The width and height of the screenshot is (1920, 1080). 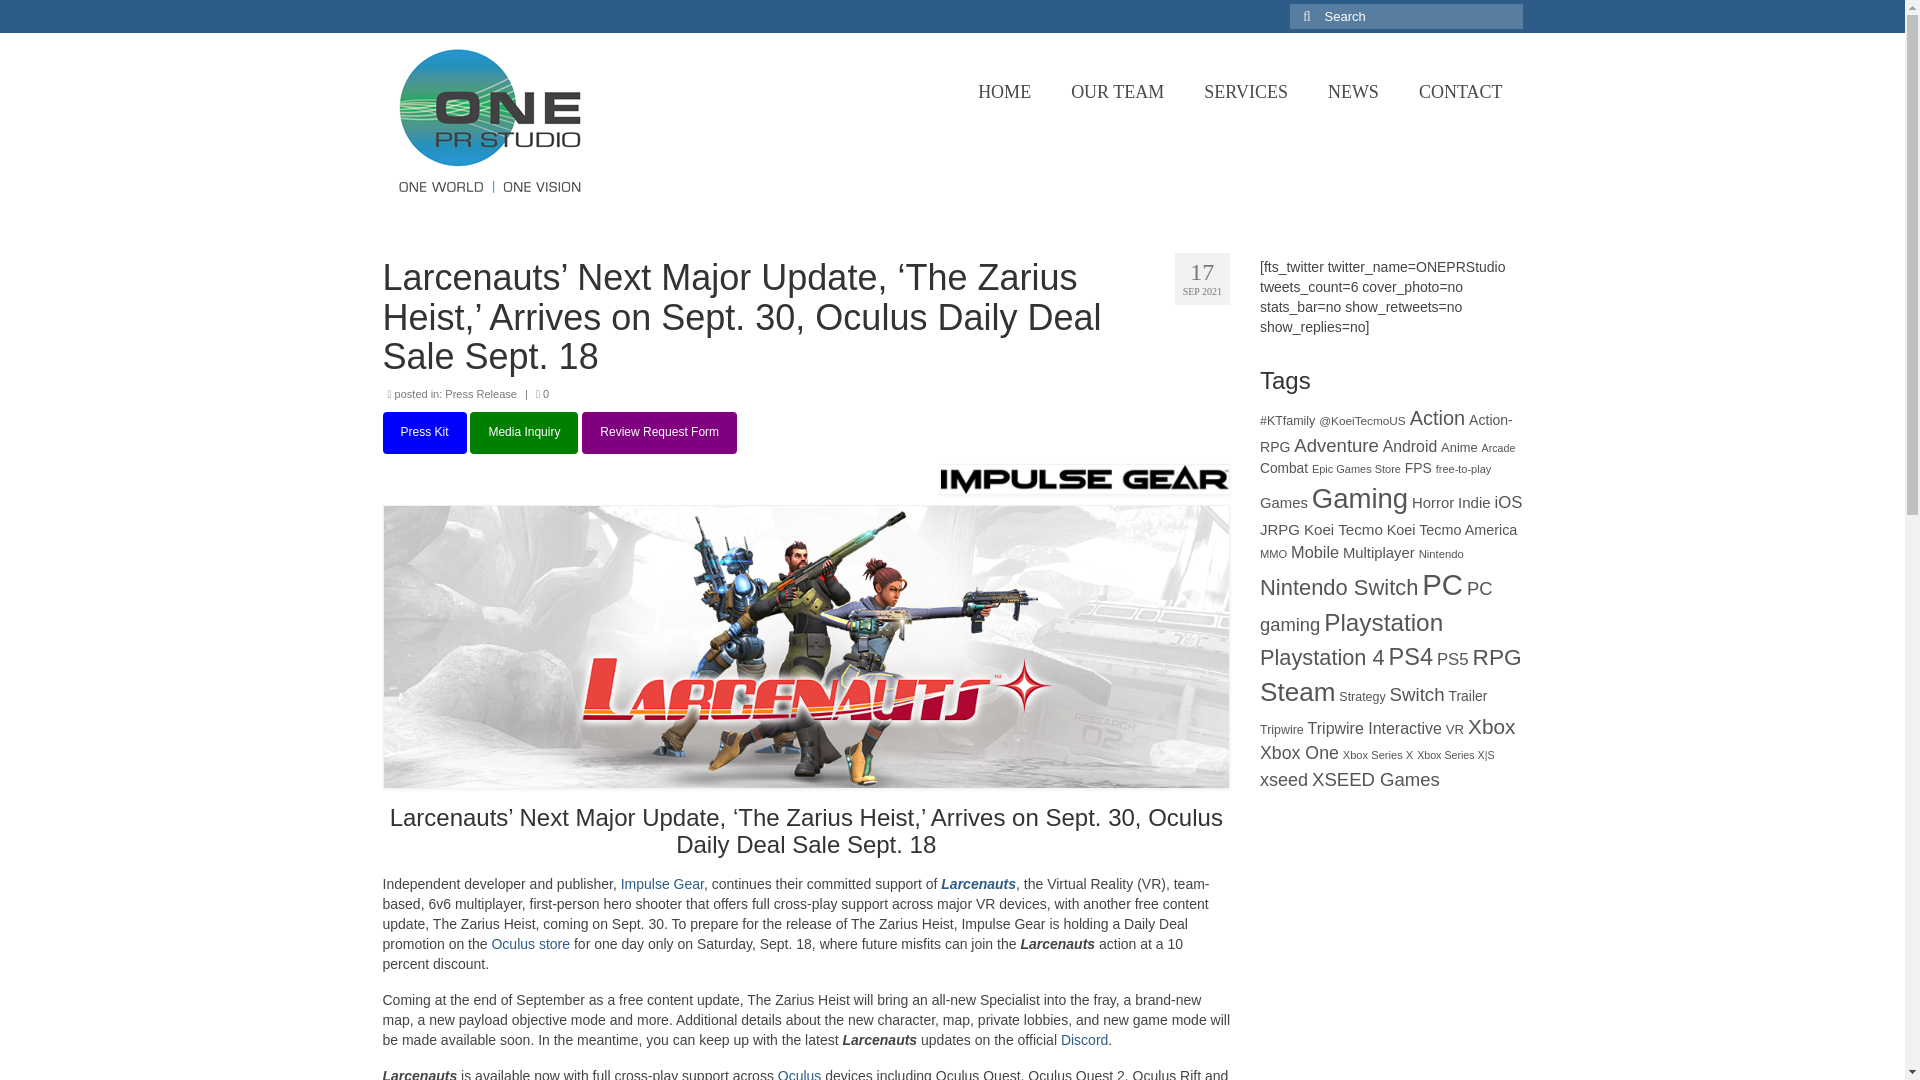 I want to click on Media Inquiry, so click(x=524, y=432).